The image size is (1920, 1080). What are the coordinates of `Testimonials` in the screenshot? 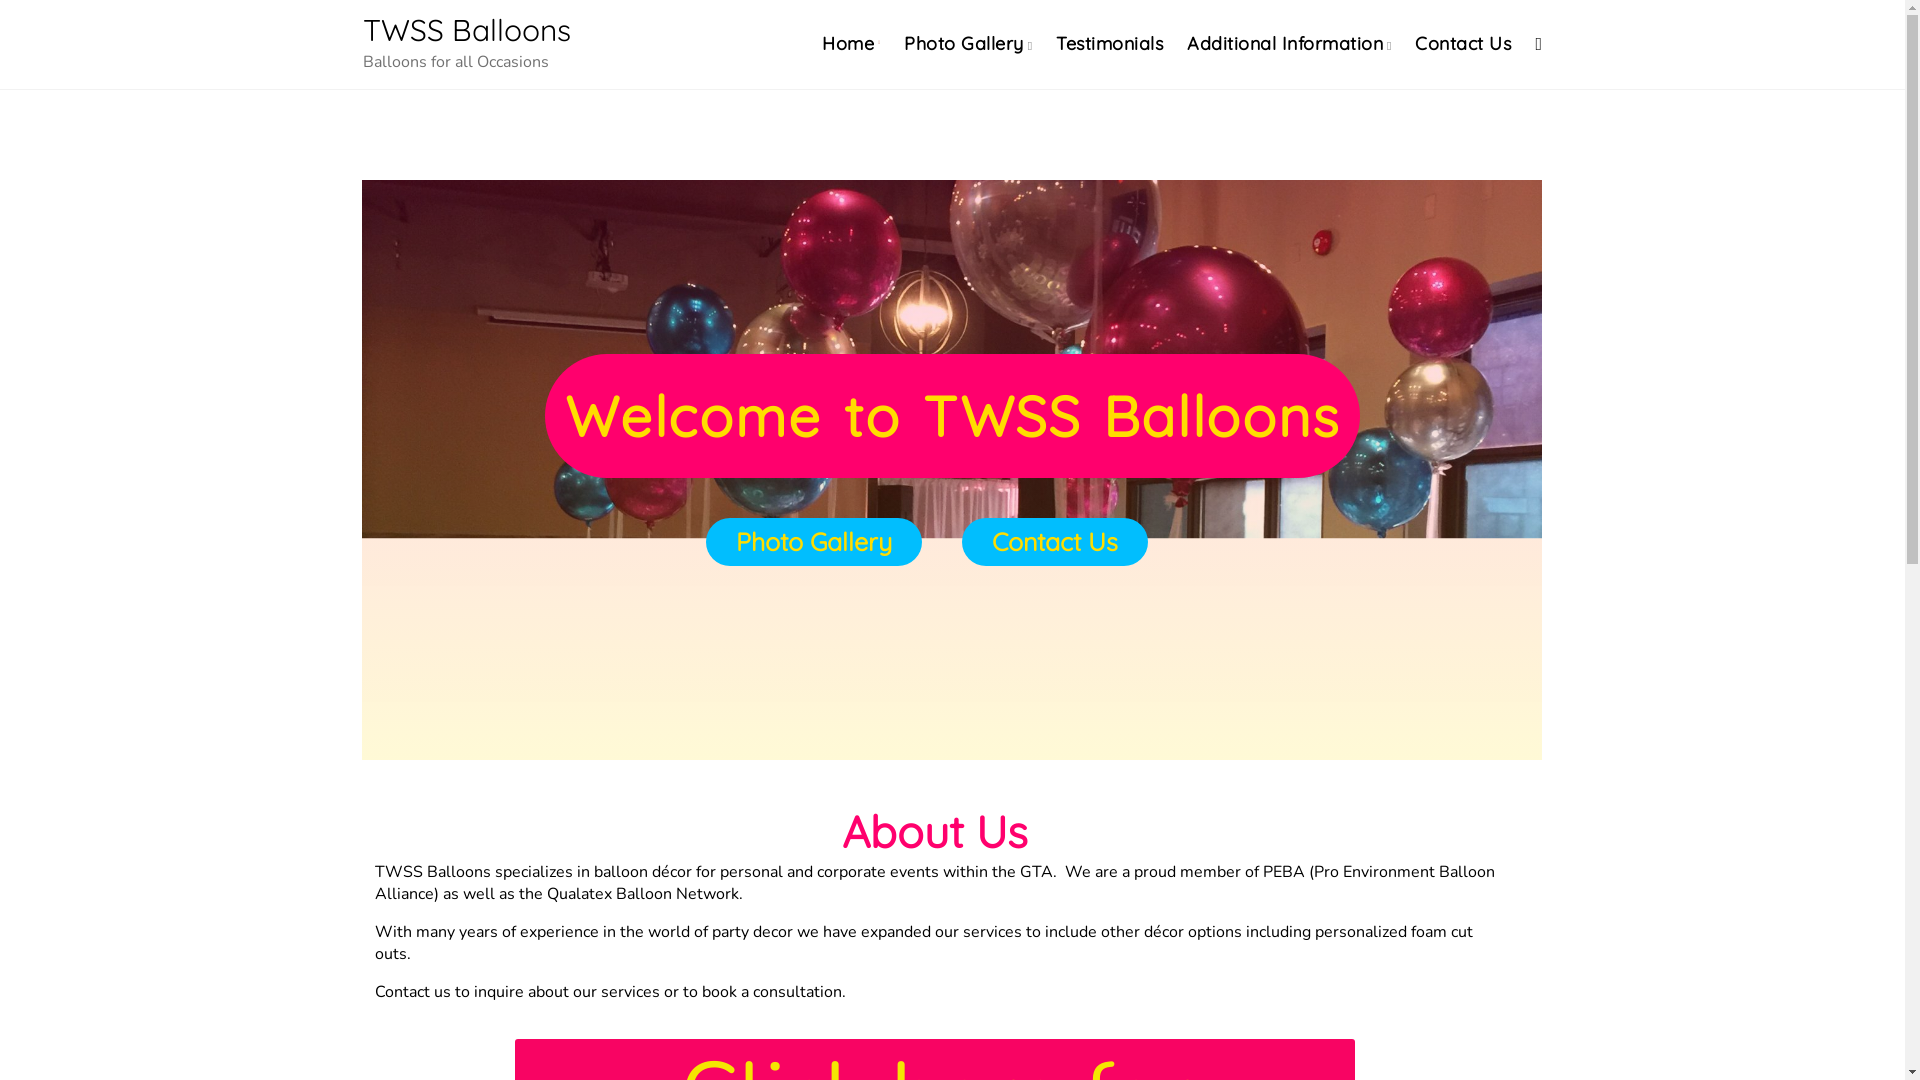 It's located at (1110, 44).